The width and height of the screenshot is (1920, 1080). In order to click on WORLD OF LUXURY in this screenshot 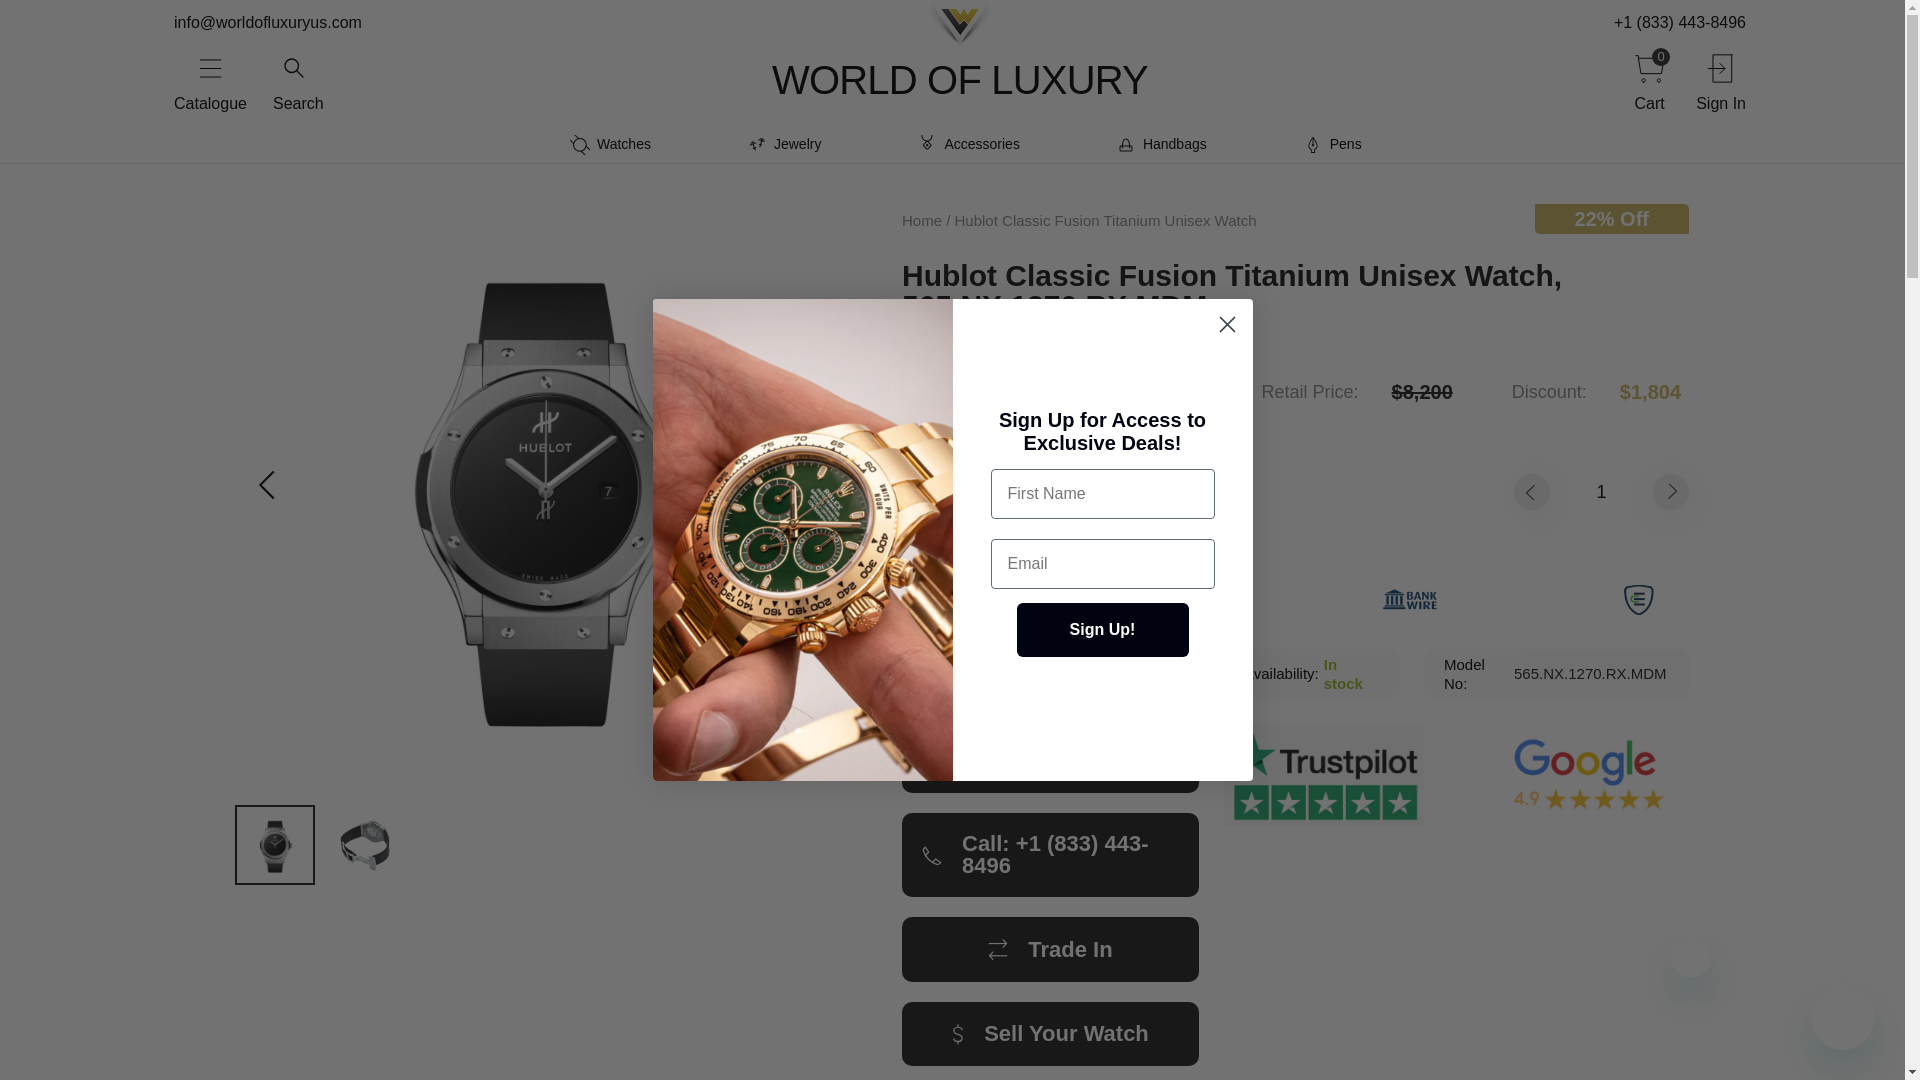, I will do `click(960, 80)`.